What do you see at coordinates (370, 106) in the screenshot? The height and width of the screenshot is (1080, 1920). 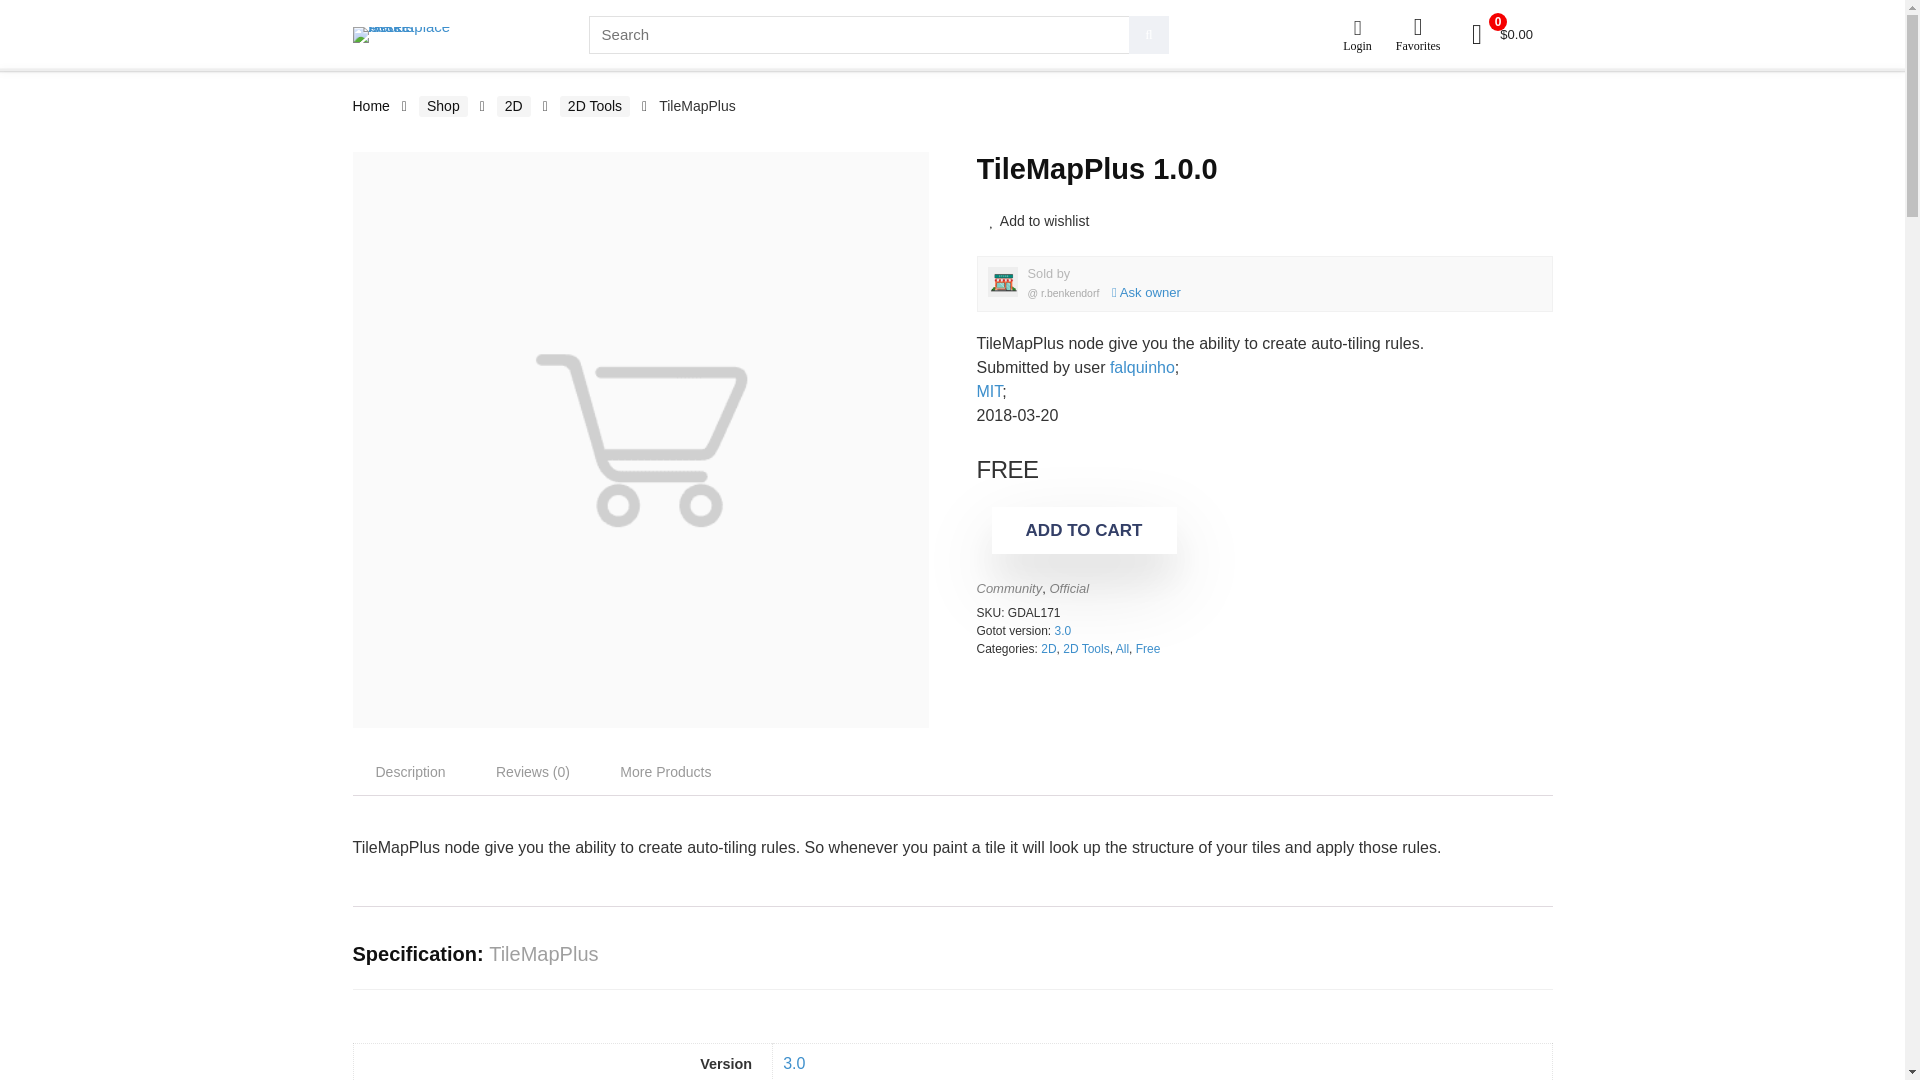 I see `Home` at bounding box center [370, 106].